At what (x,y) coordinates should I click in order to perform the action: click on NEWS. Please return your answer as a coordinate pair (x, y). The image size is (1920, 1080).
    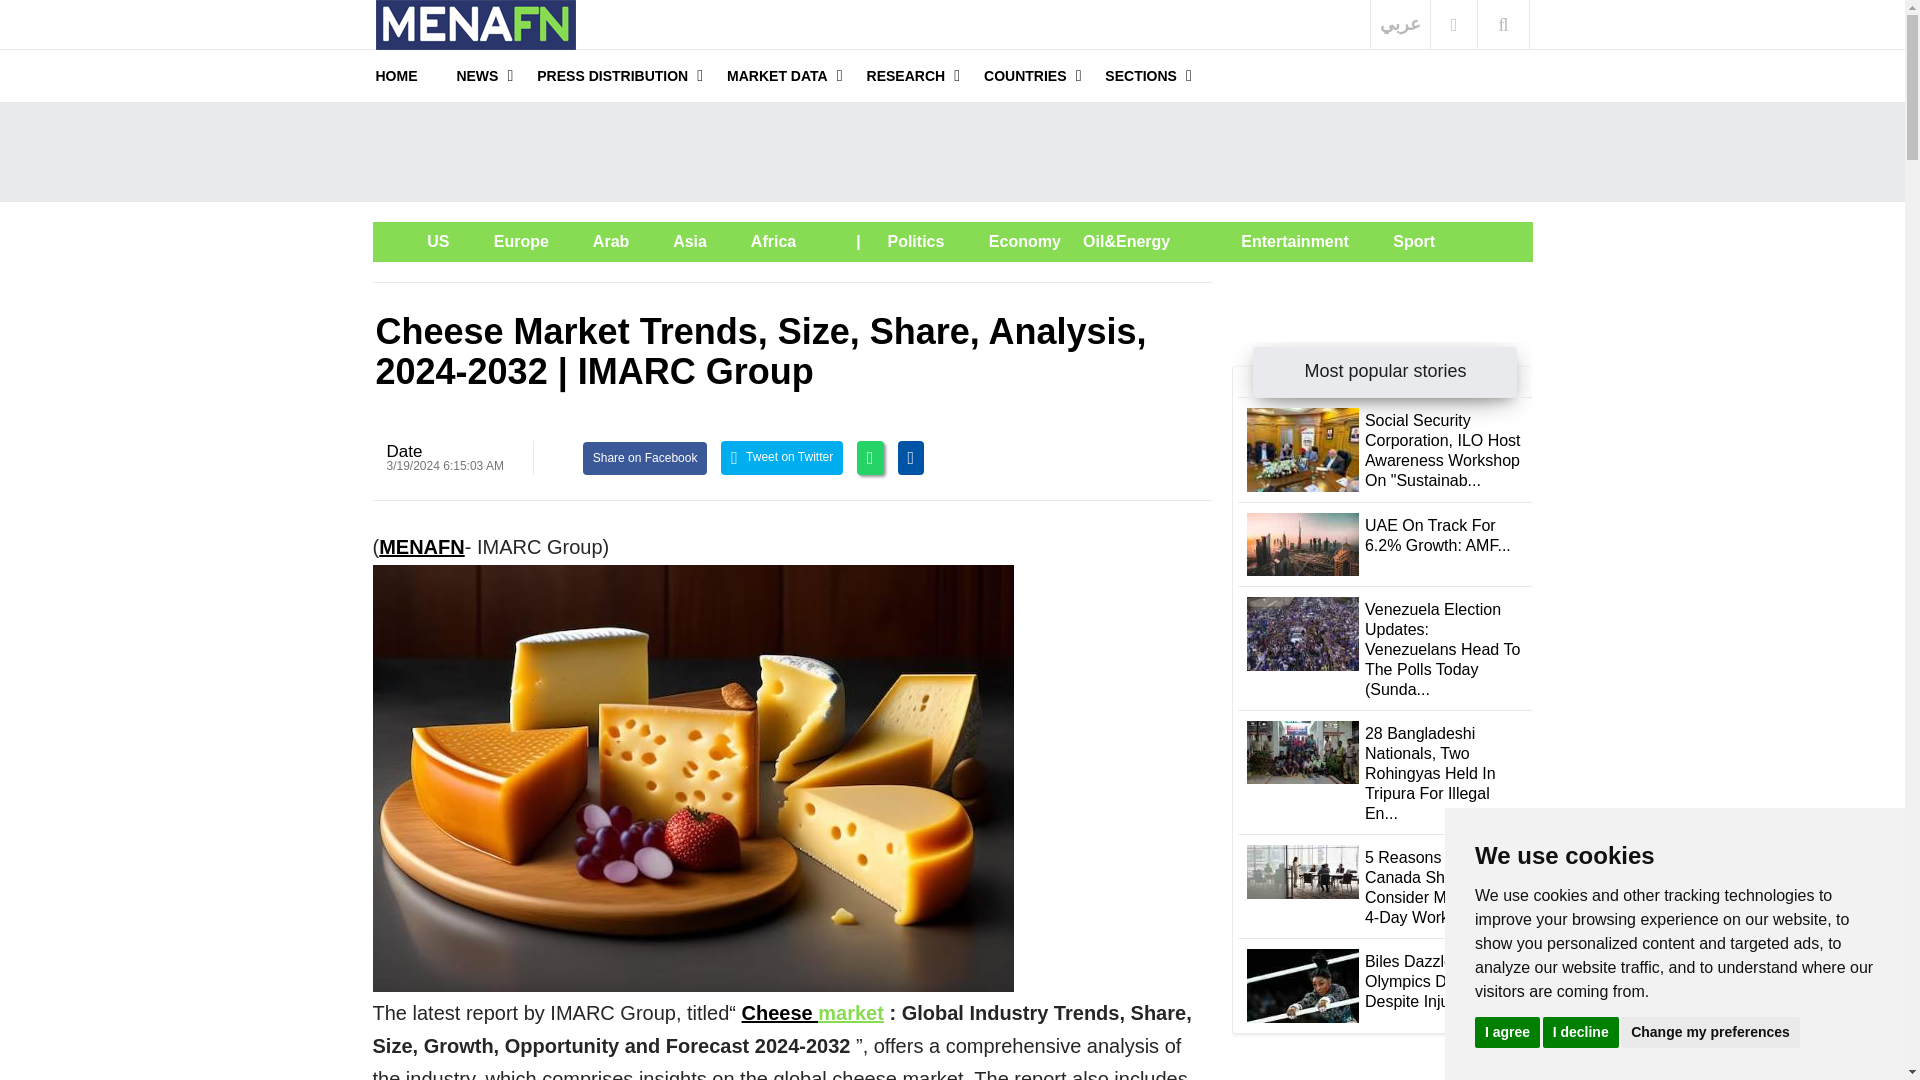
    Looking at the image, I should click on (476, 75).